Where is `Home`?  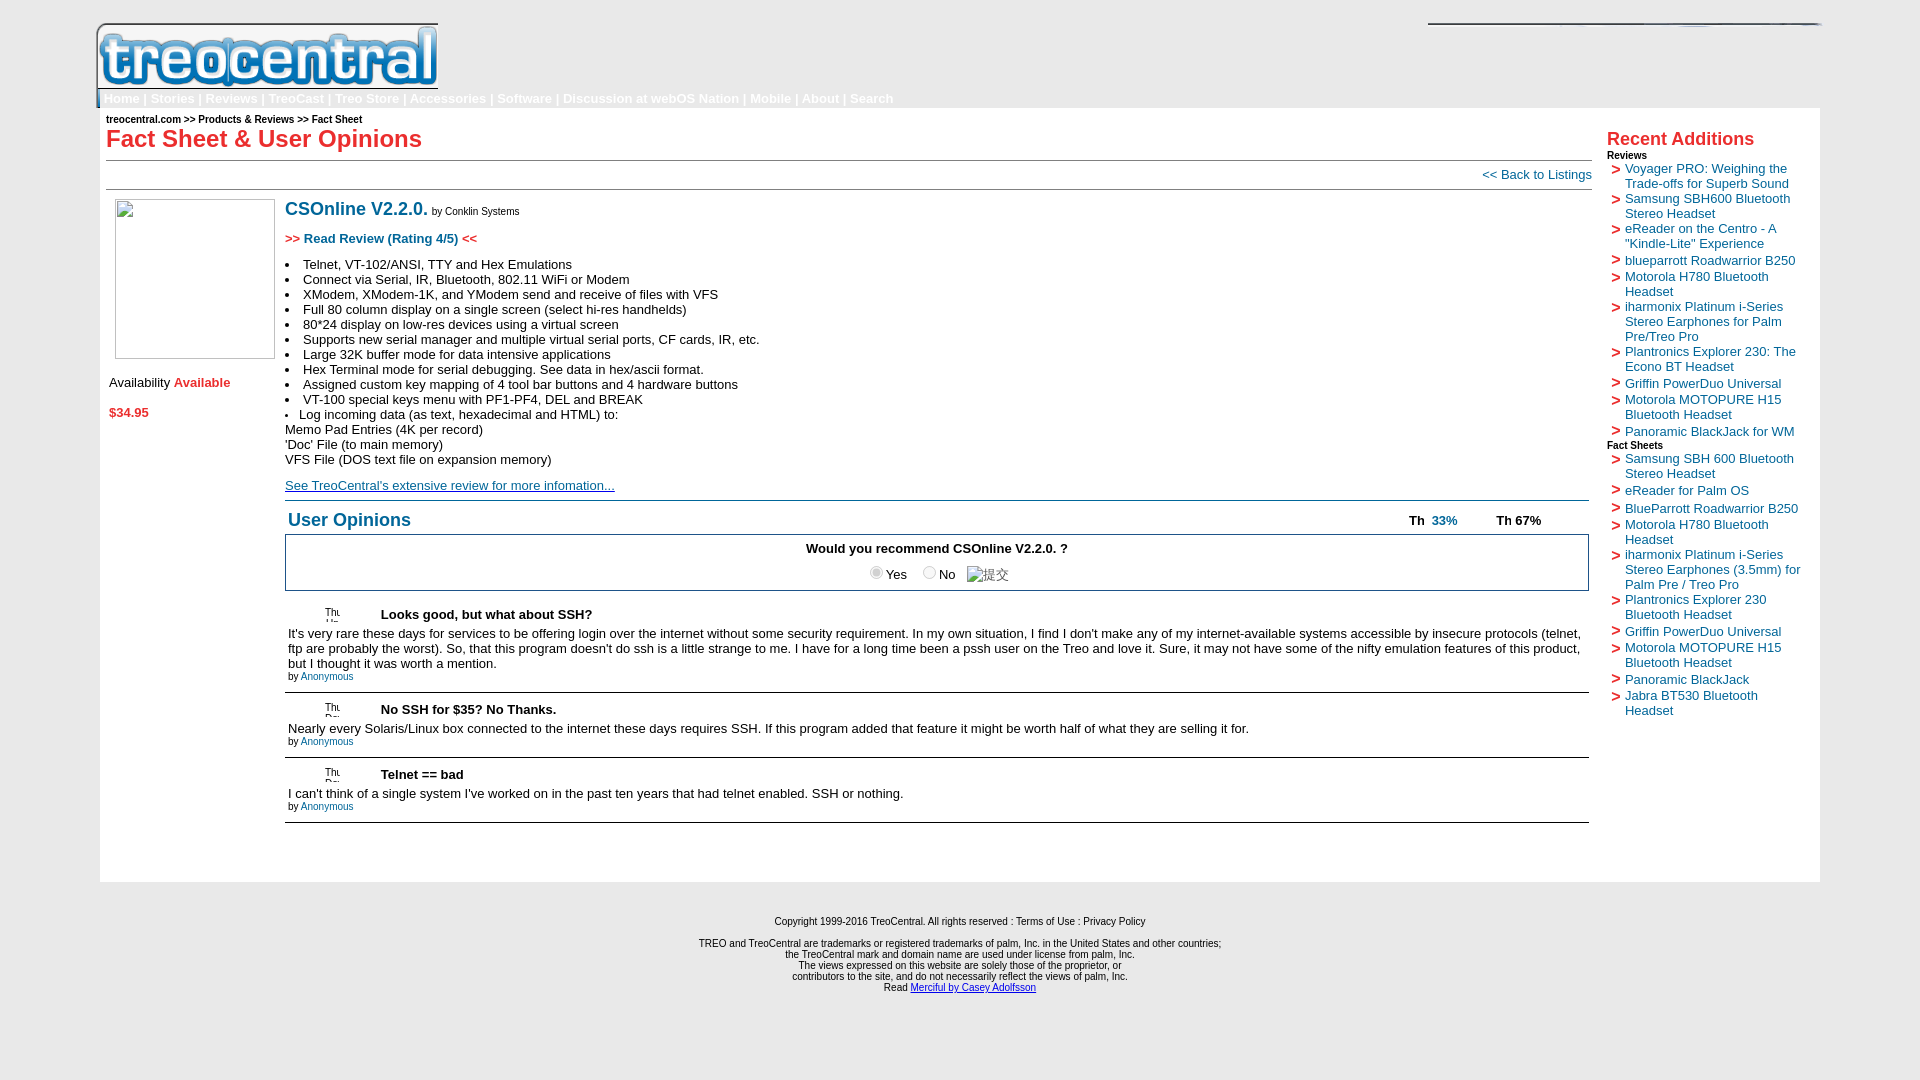 Home is located at coordinates (122, 98).